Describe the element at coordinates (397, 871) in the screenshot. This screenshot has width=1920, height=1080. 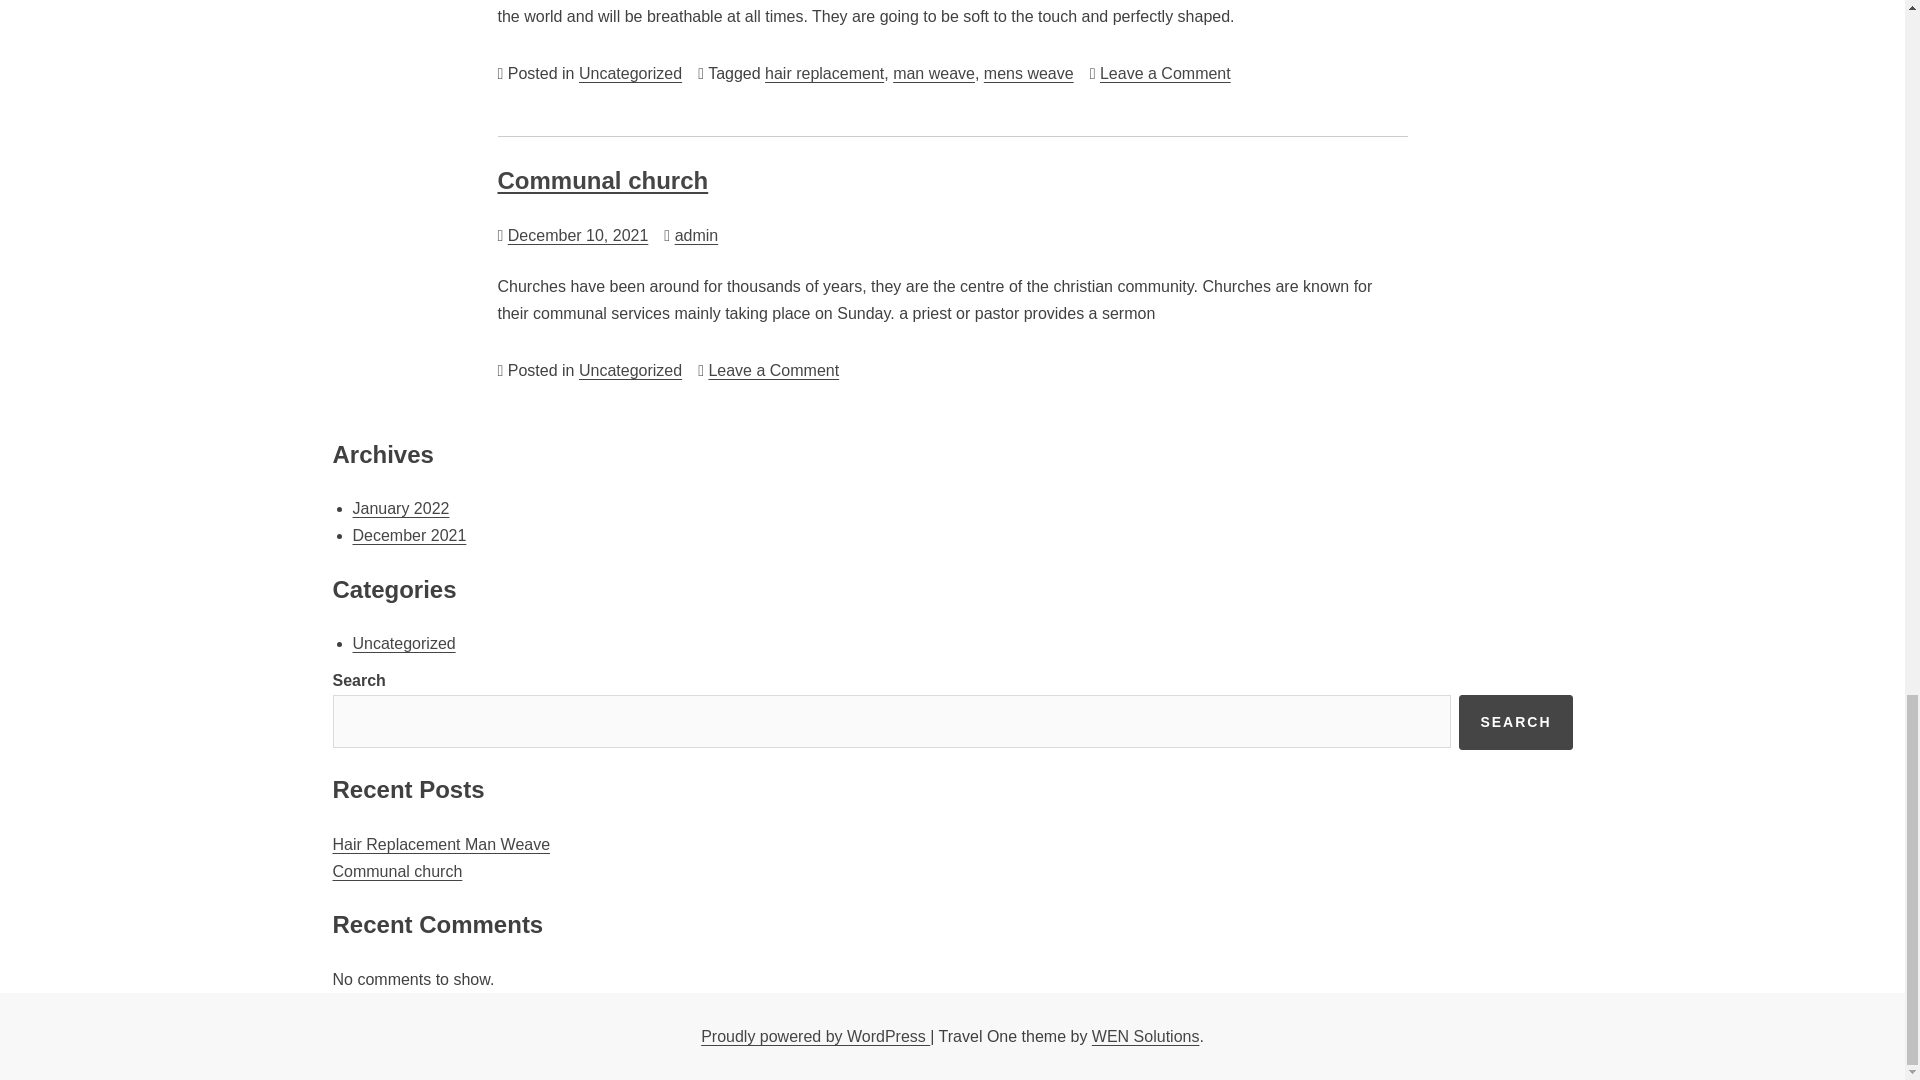
I see `Communal church` at that location.